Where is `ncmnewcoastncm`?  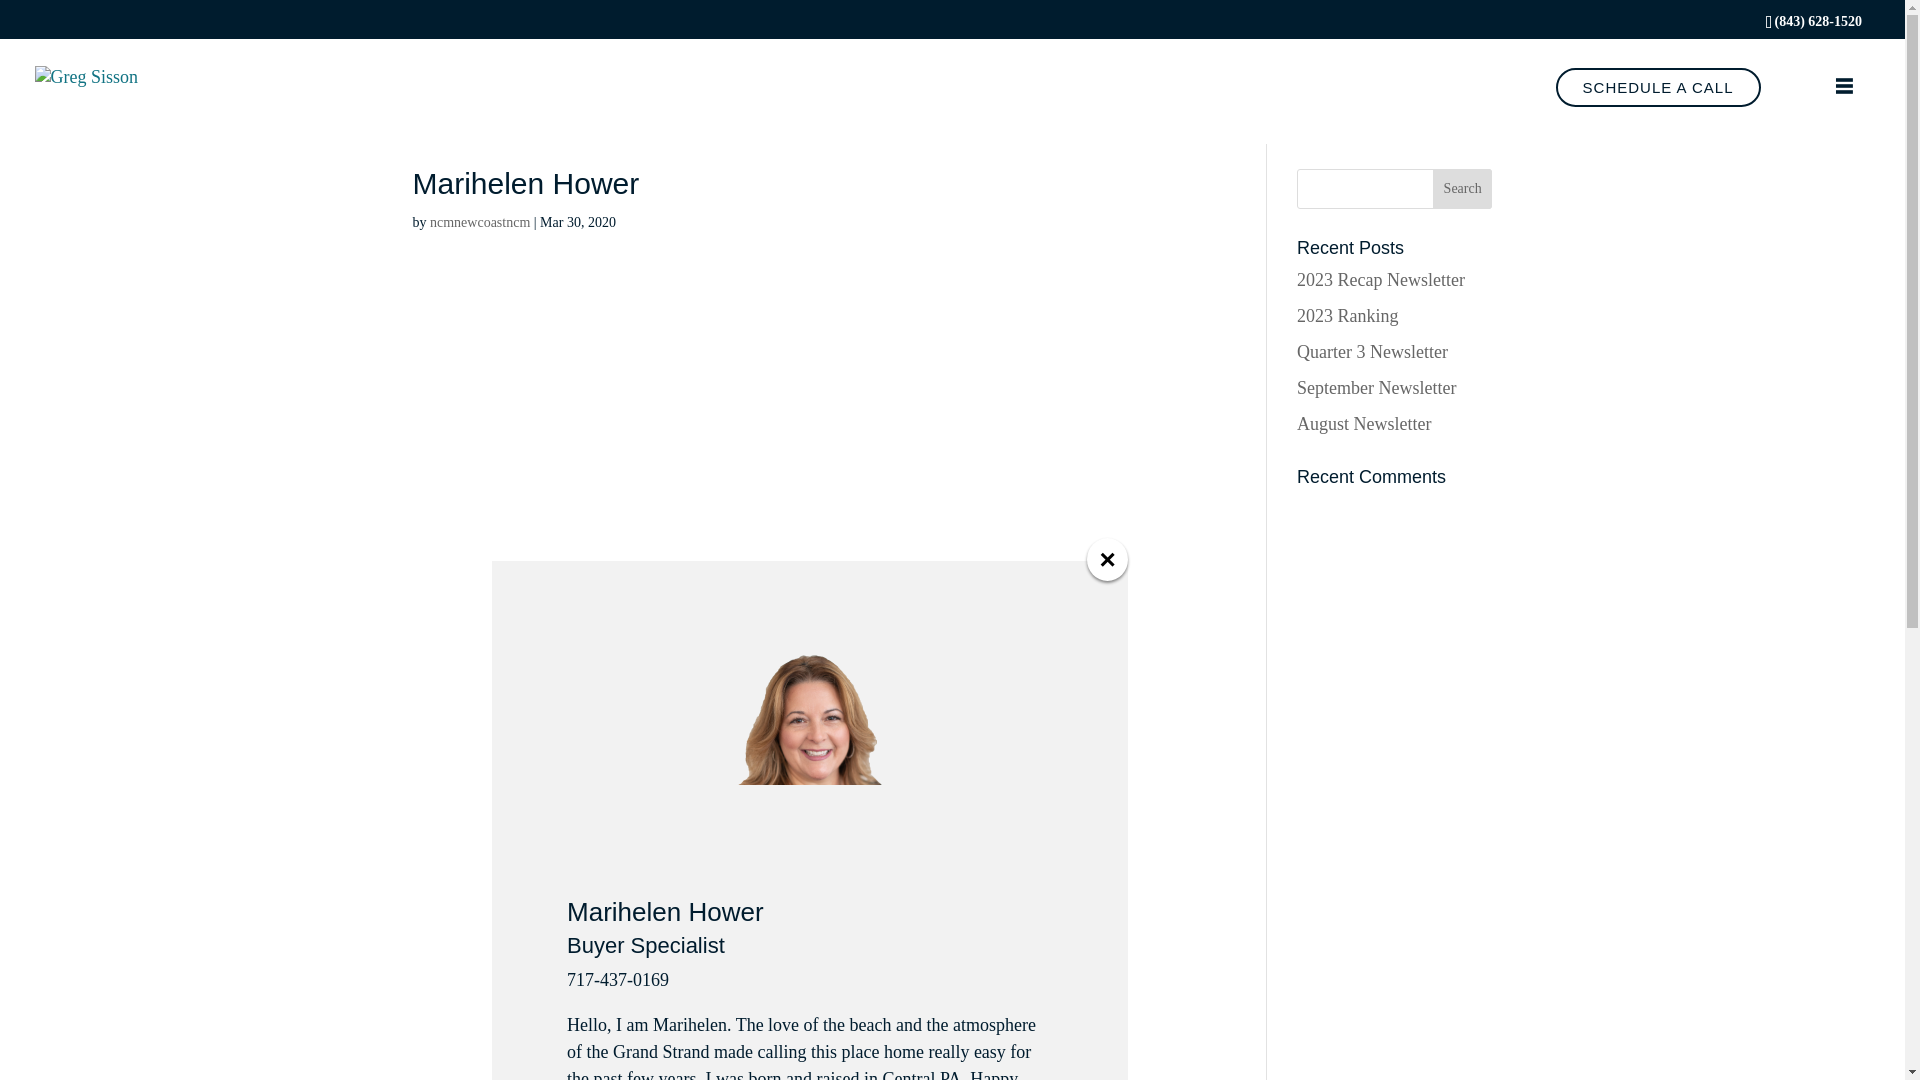
ncmnewcoastncm is located at coordinates (480, 222).